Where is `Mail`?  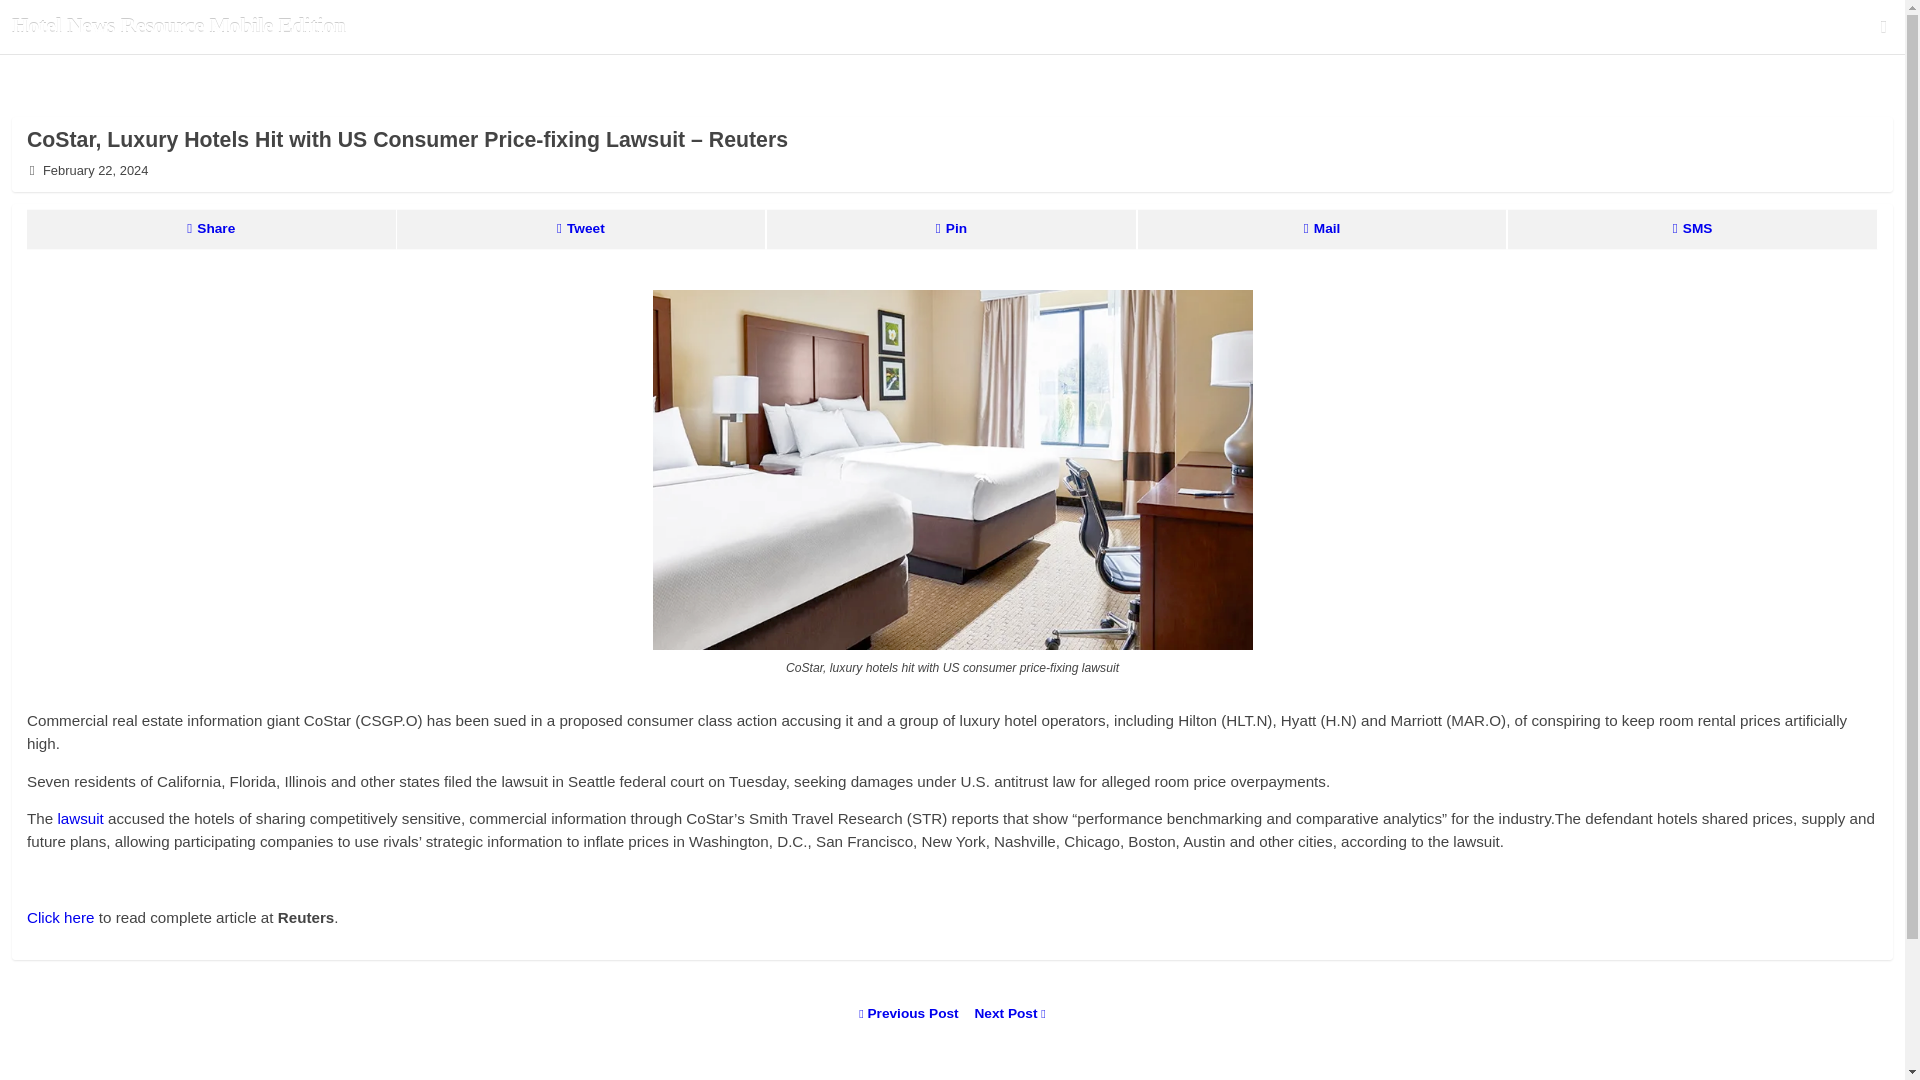 Mail is located at coordinates (1322, 229).